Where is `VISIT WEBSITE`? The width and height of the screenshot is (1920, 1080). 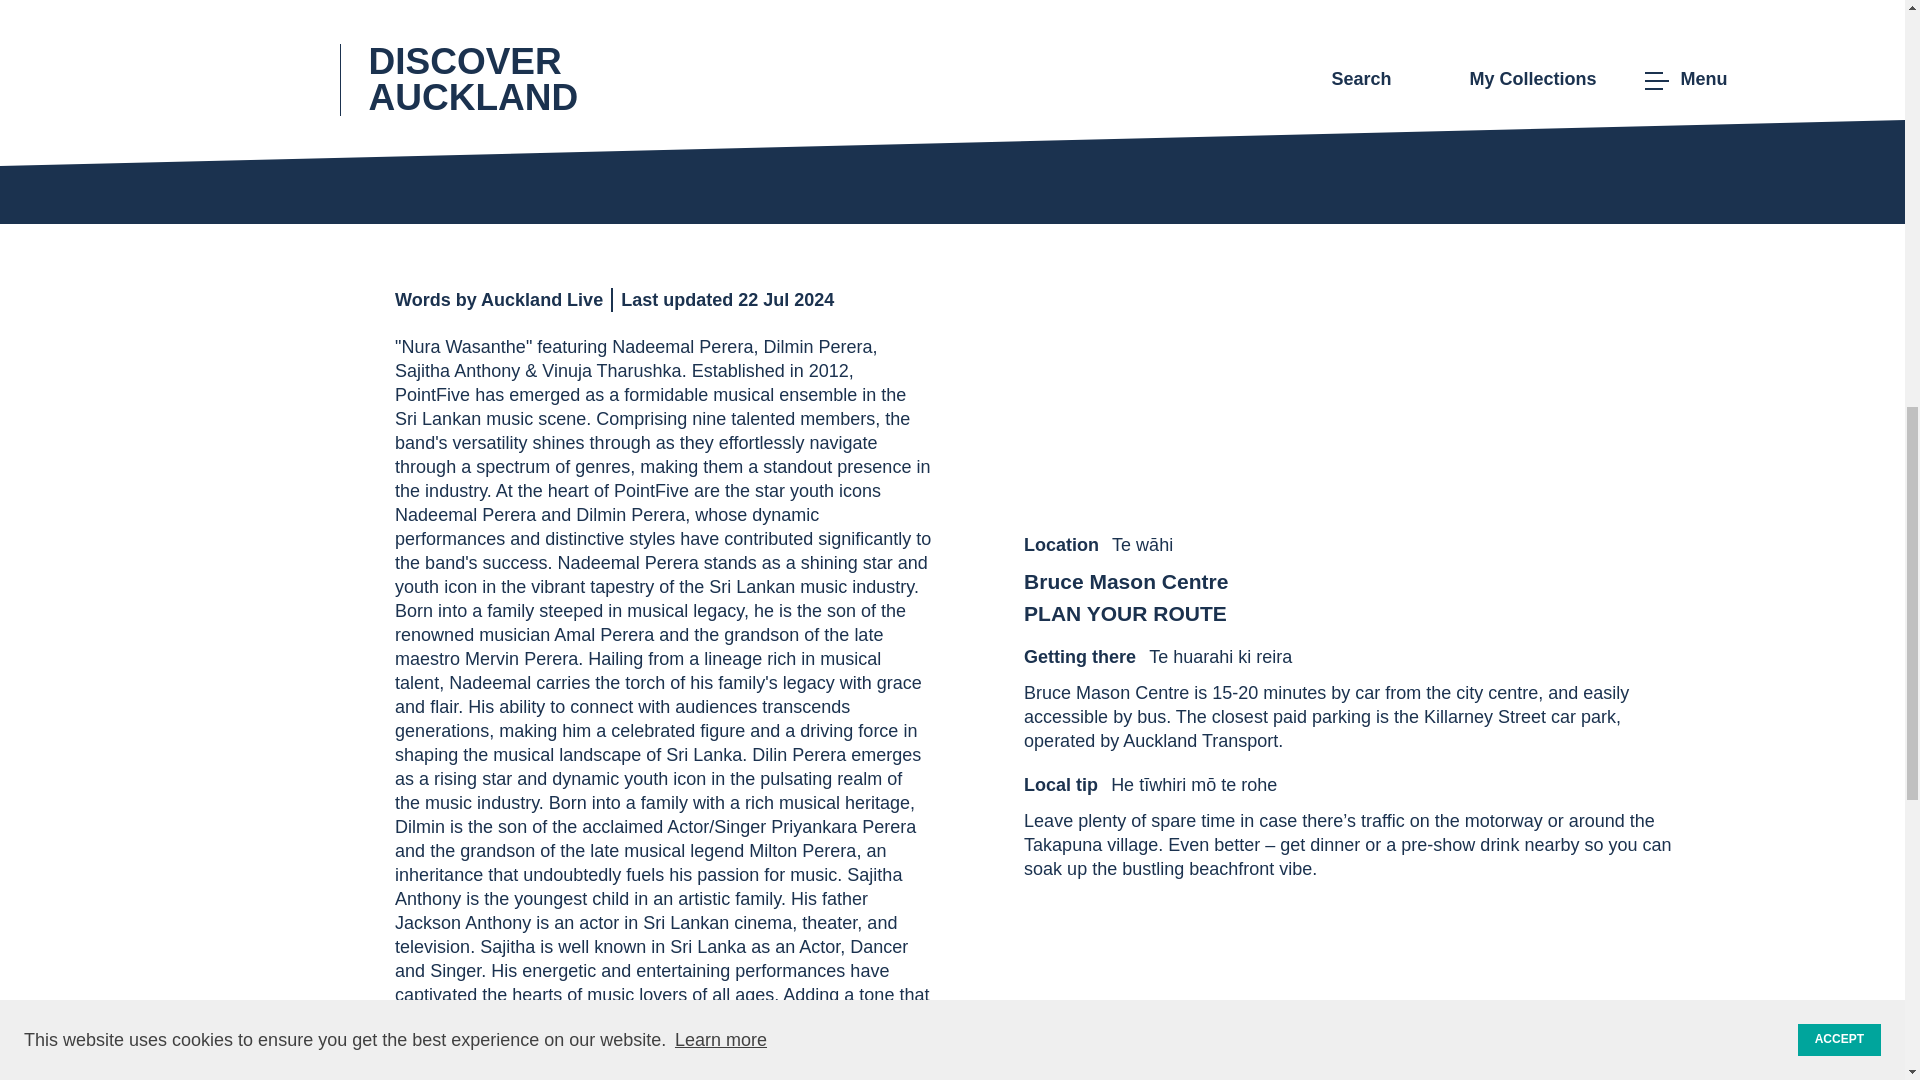 VISIT WEBSITE is located at coordinates (1072, 116).